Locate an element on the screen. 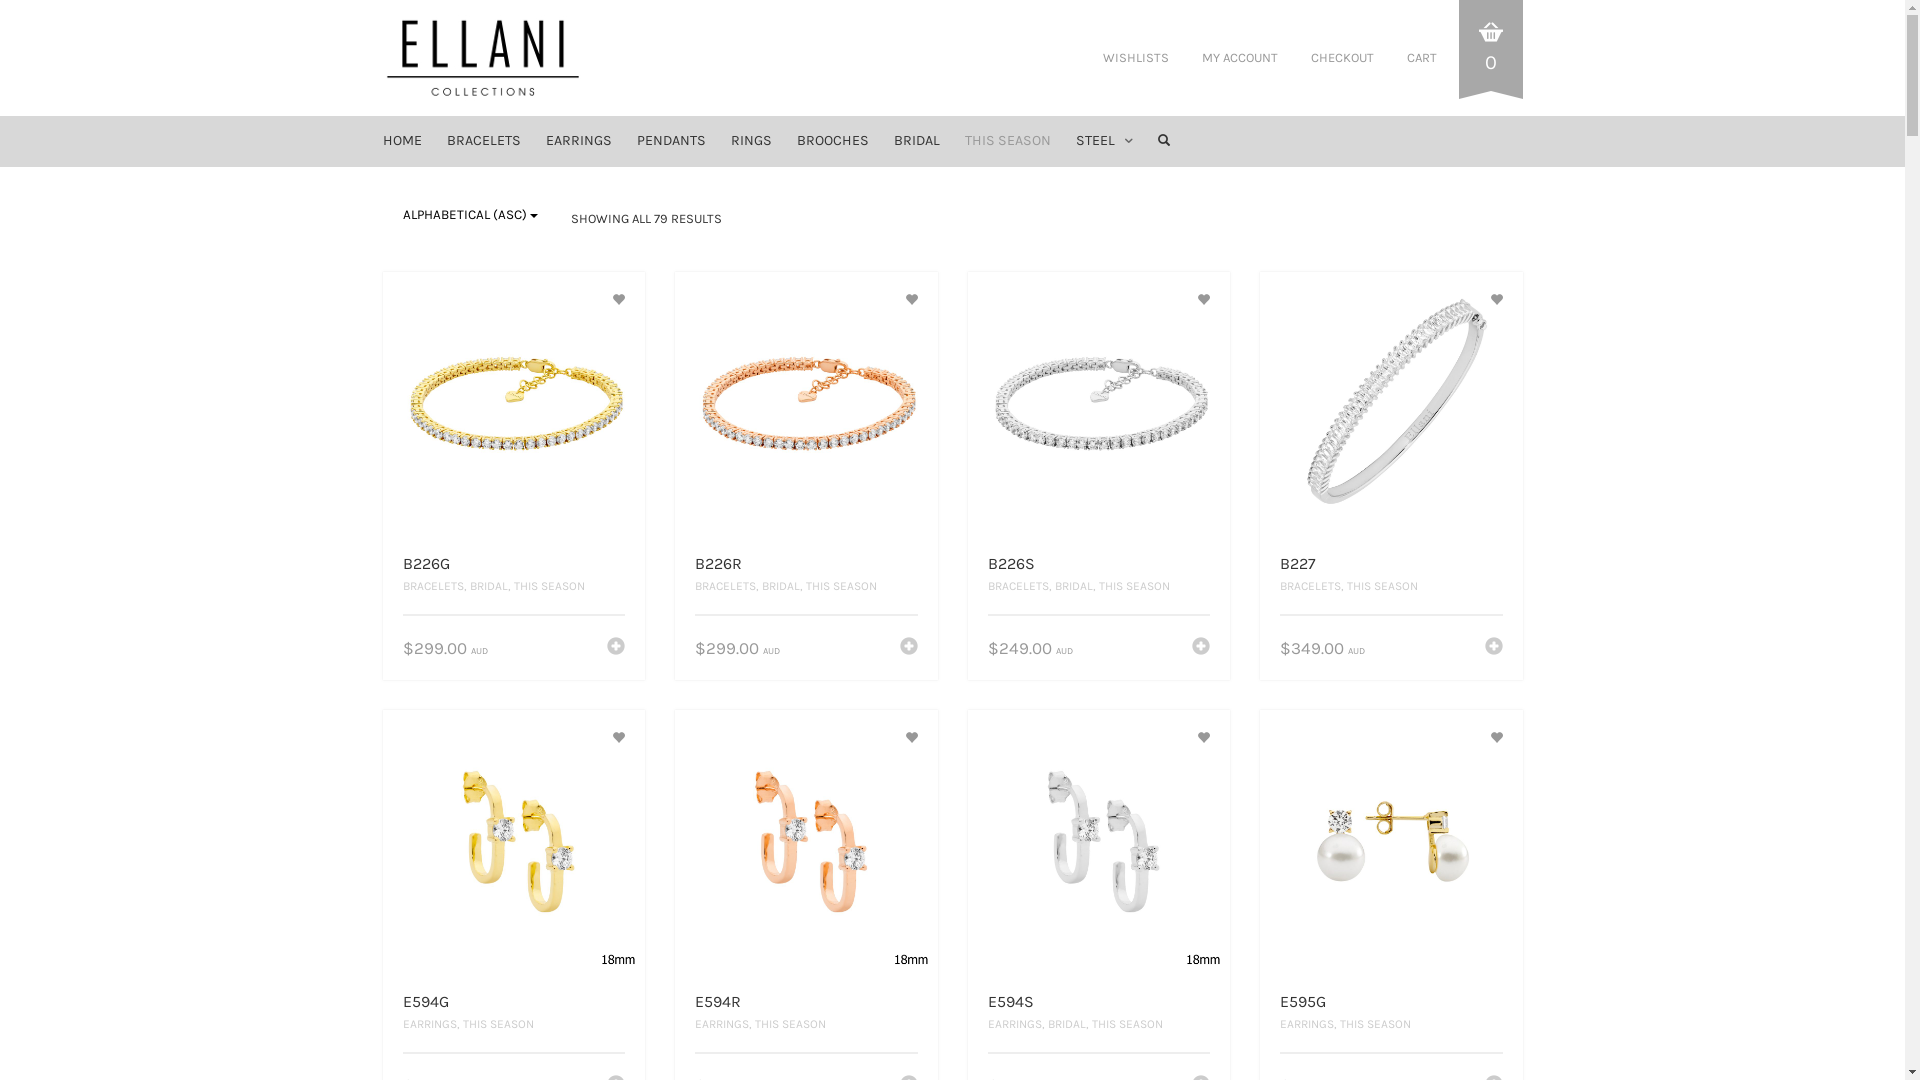 This screenshot has height=1080, width=1920. EARRINGS is located at coordinates (722, 1024).